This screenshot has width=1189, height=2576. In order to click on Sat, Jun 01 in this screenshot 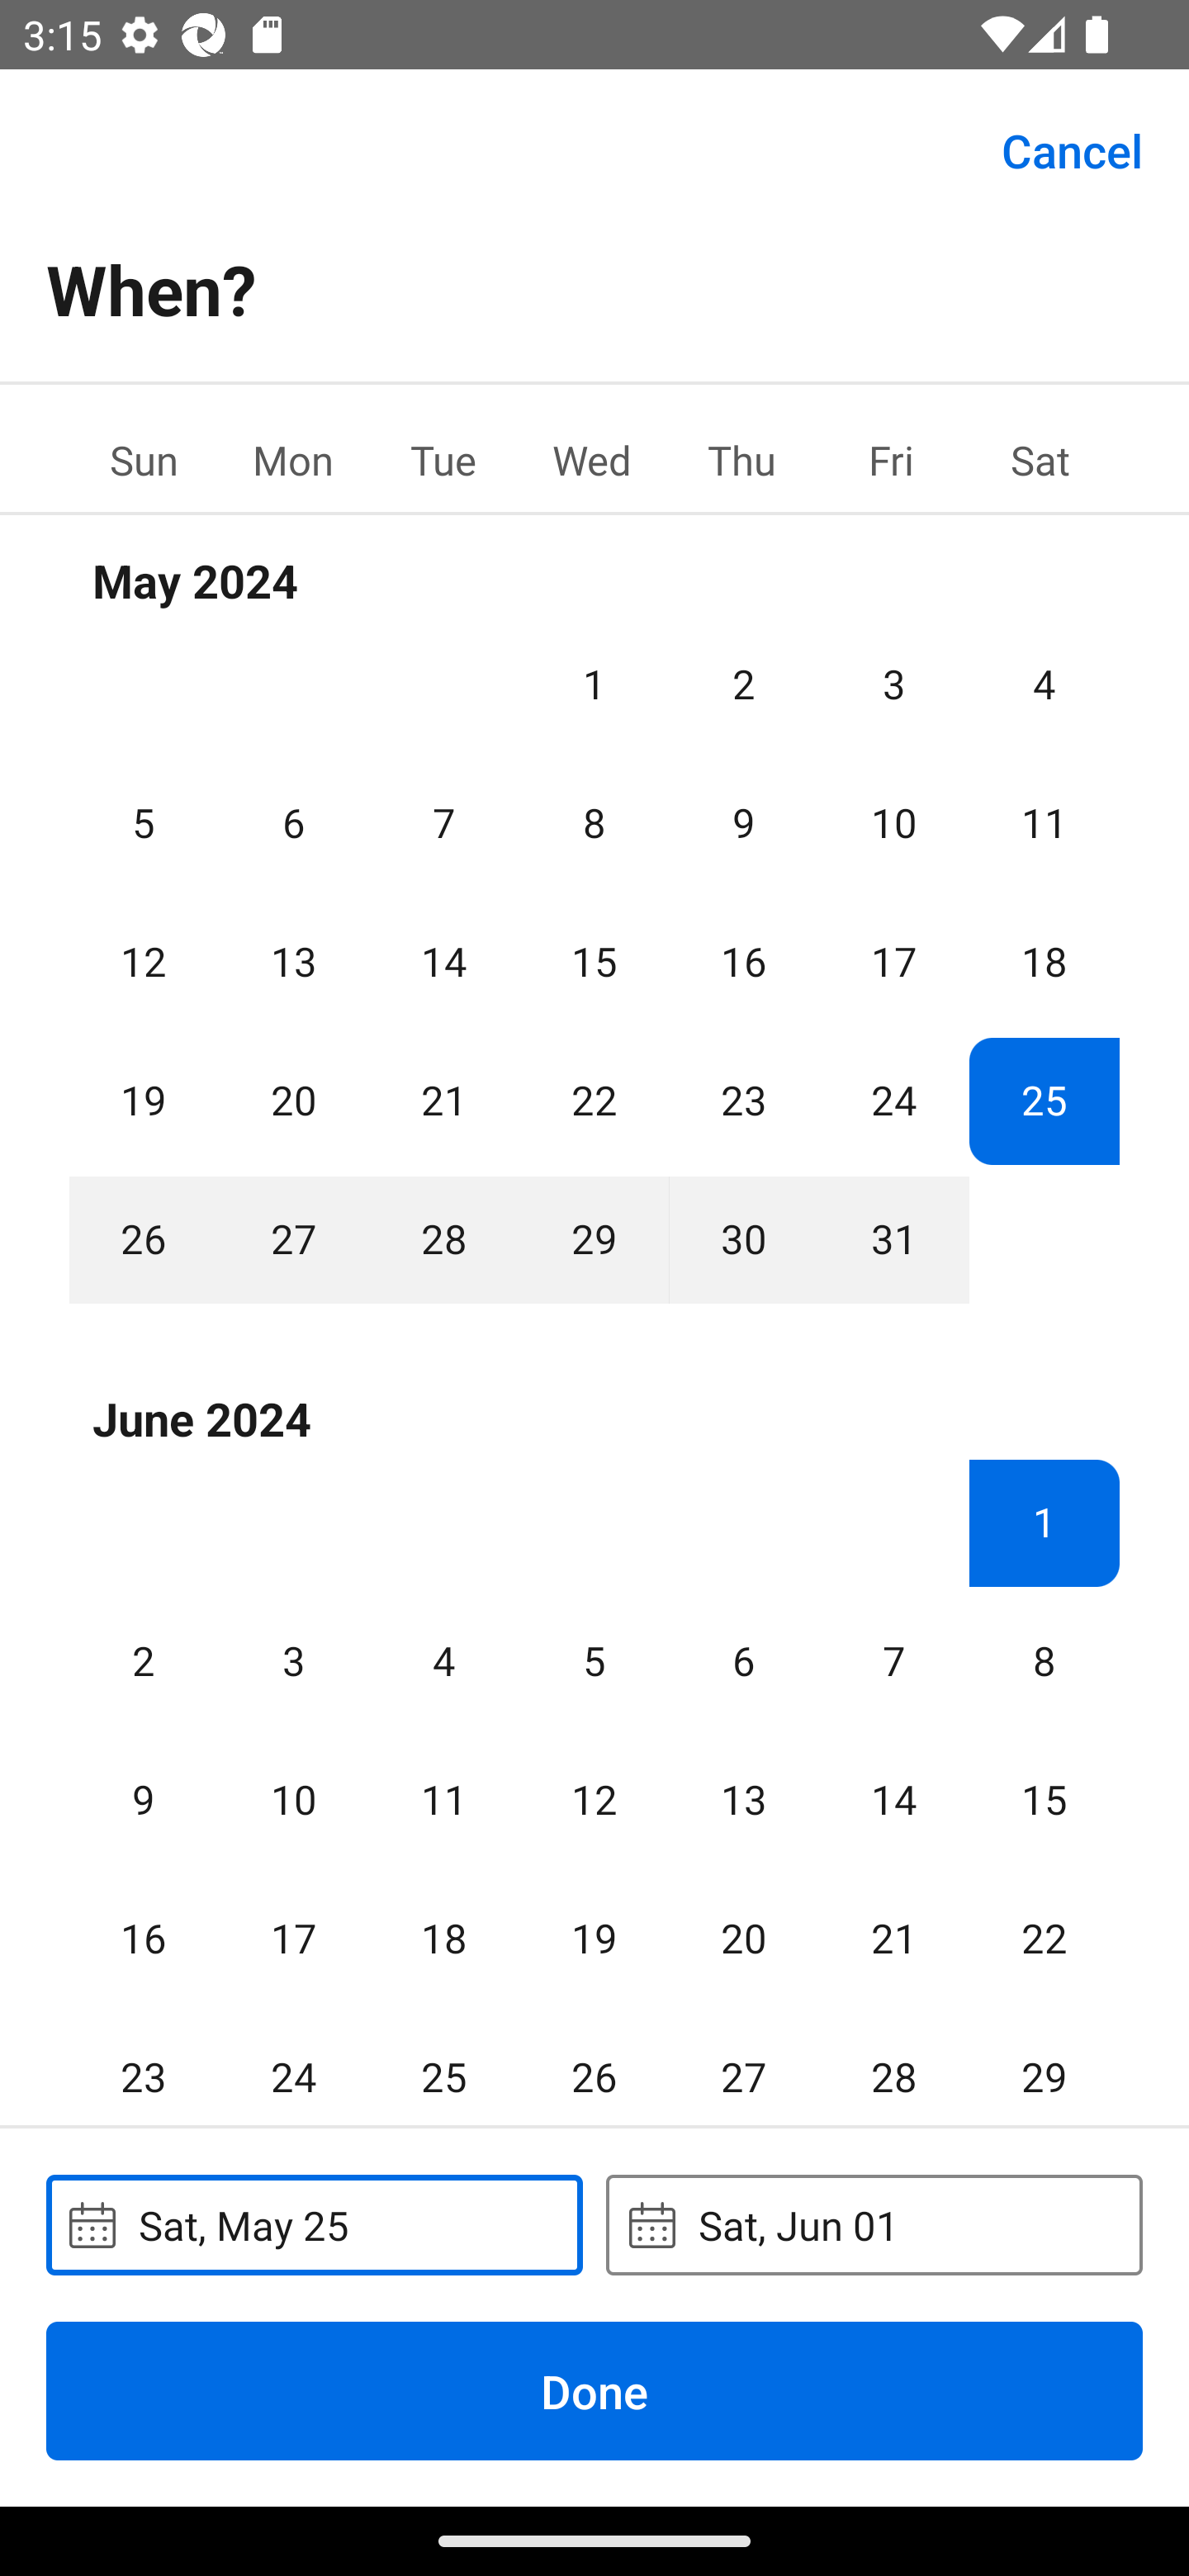, I will do `click(874, 2224)`.